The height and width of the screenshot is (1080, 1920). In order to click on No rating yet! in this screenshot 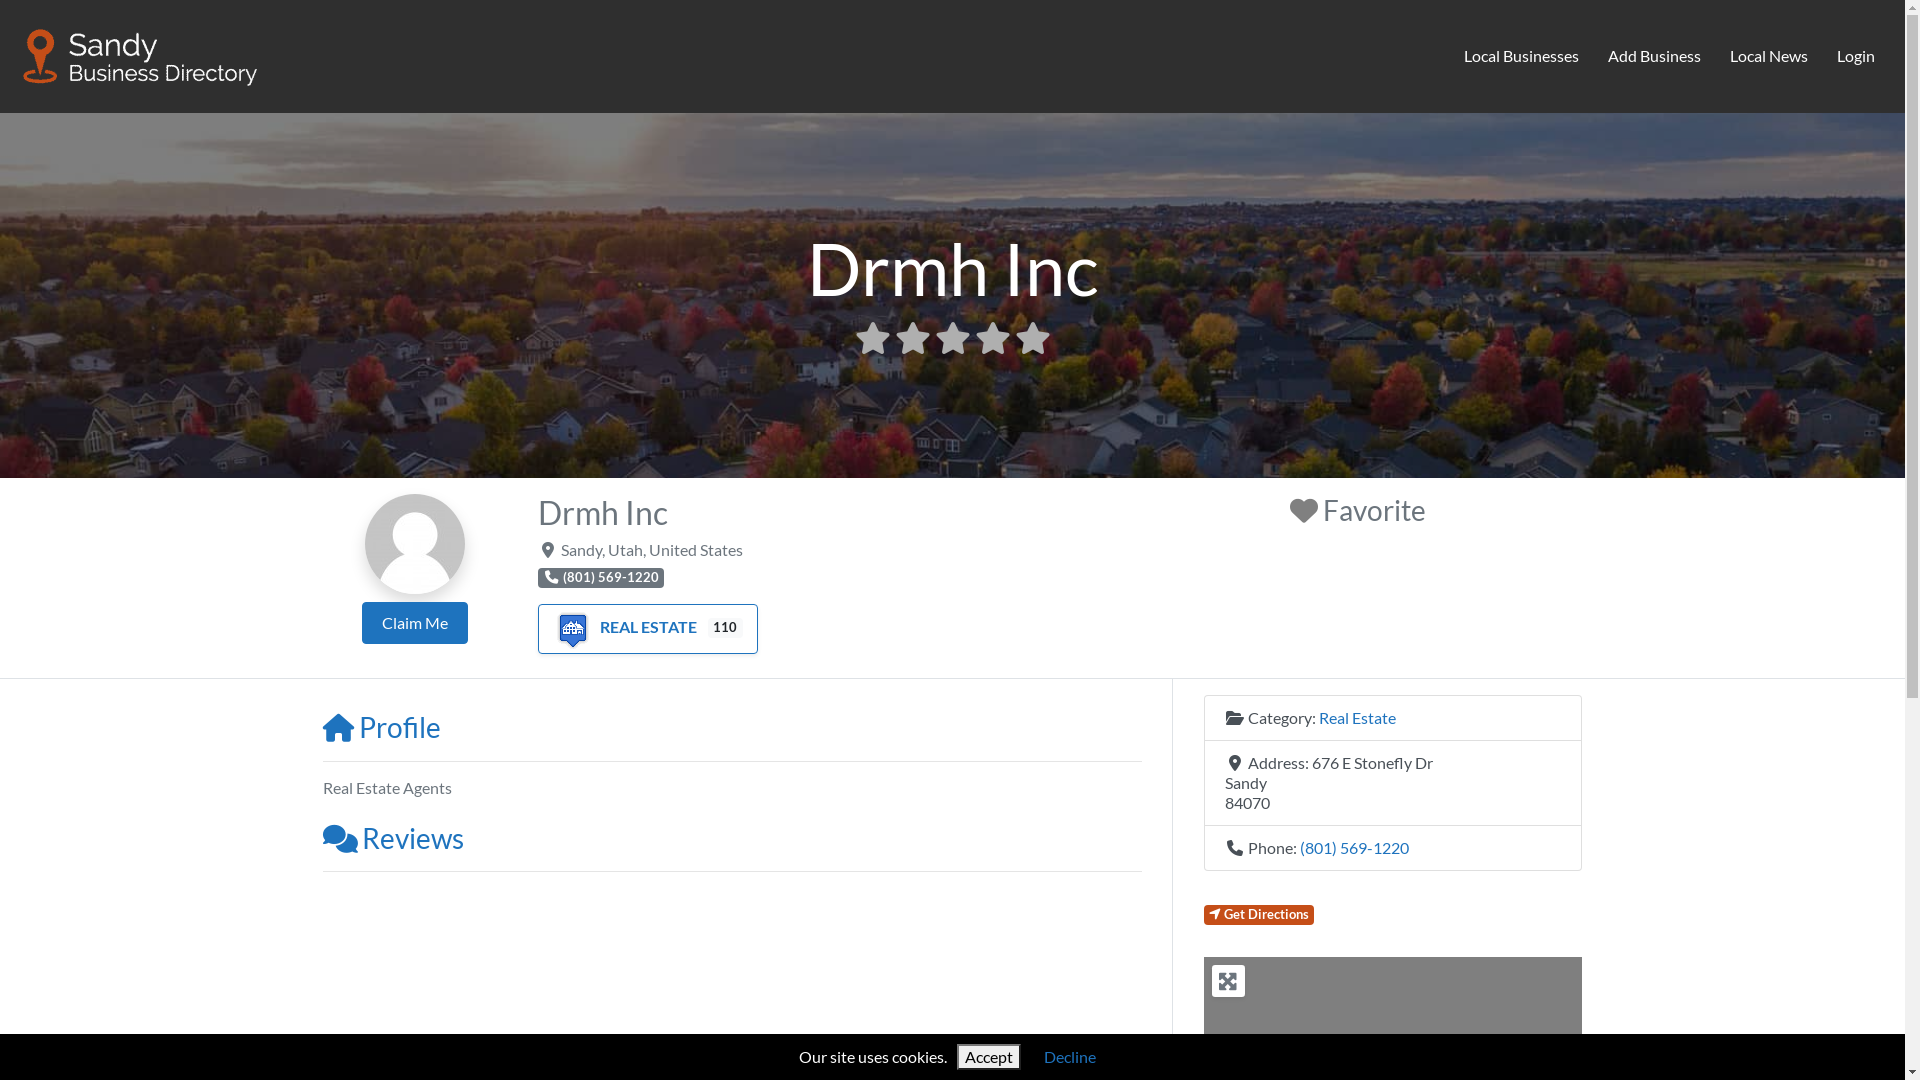, I will do `click(952, 338)`.